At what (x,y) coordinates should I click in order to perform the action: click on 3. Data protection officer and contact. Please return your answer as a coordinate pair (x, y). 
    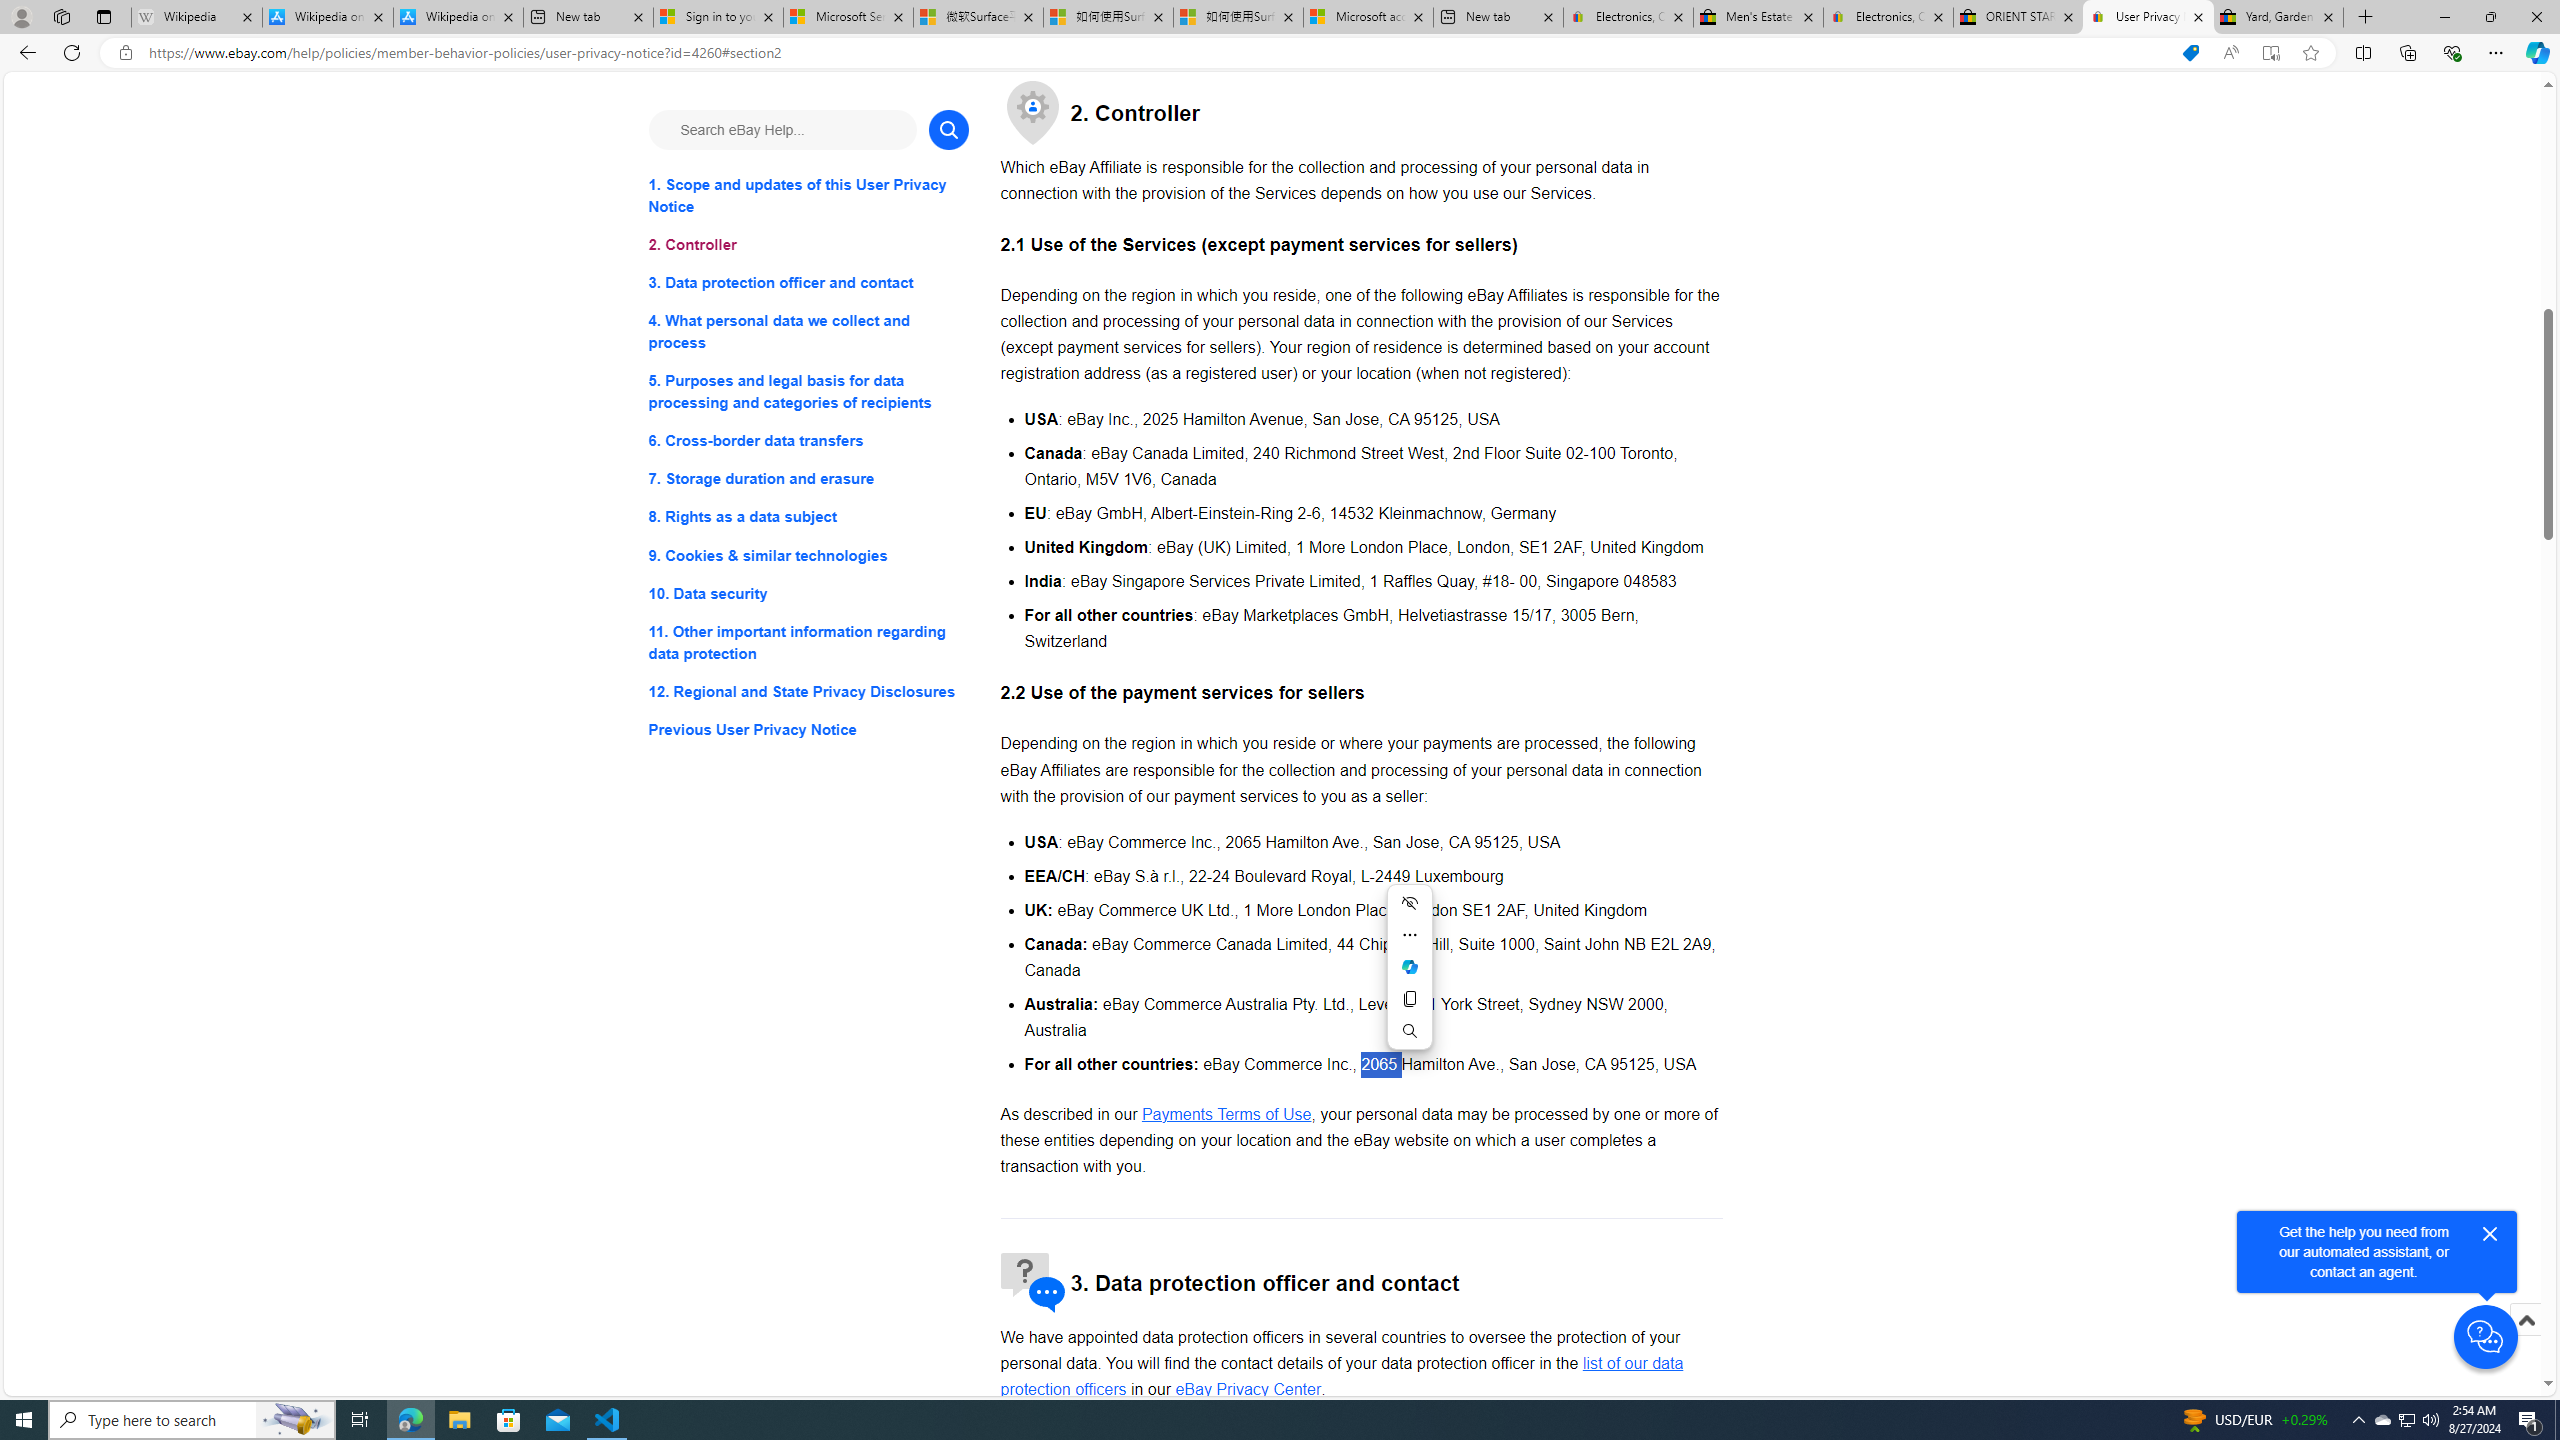
    Looking at the image, I should click on (808, 284).